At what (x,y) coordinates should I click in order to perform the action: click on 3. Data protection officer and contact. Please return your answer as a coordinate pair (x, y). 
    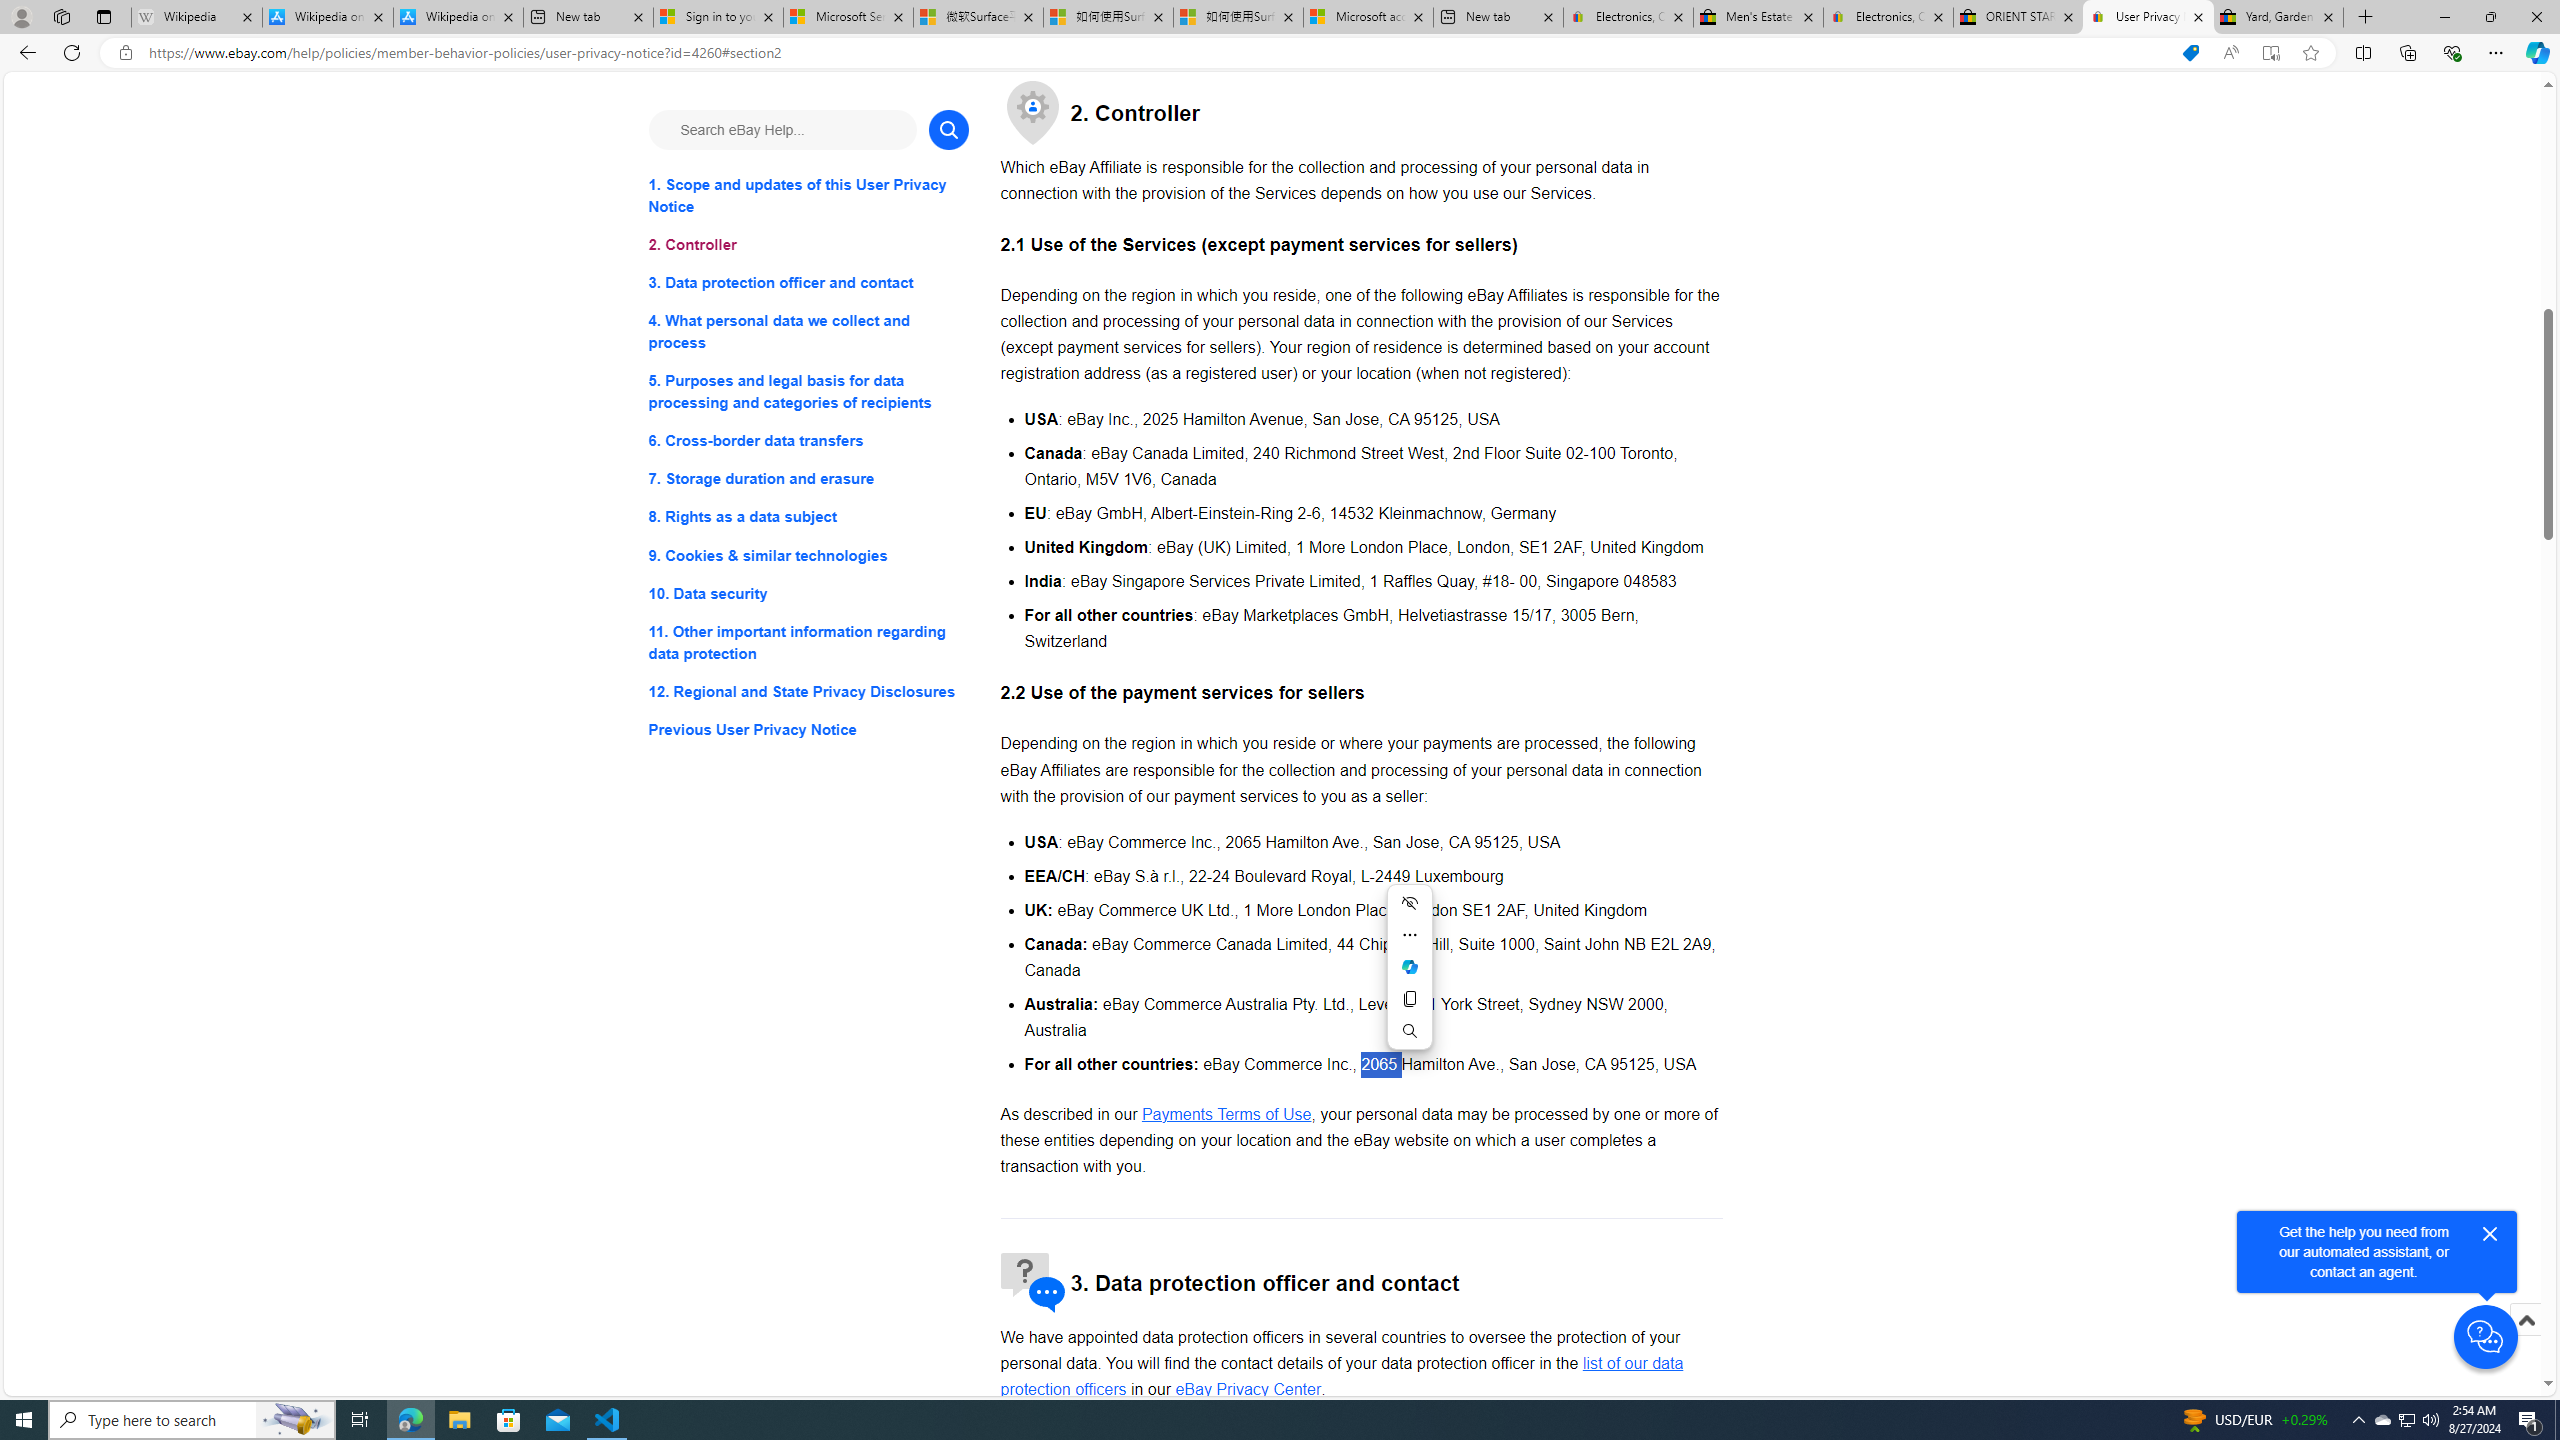
    Looking at the image, I should click on (808, 284).